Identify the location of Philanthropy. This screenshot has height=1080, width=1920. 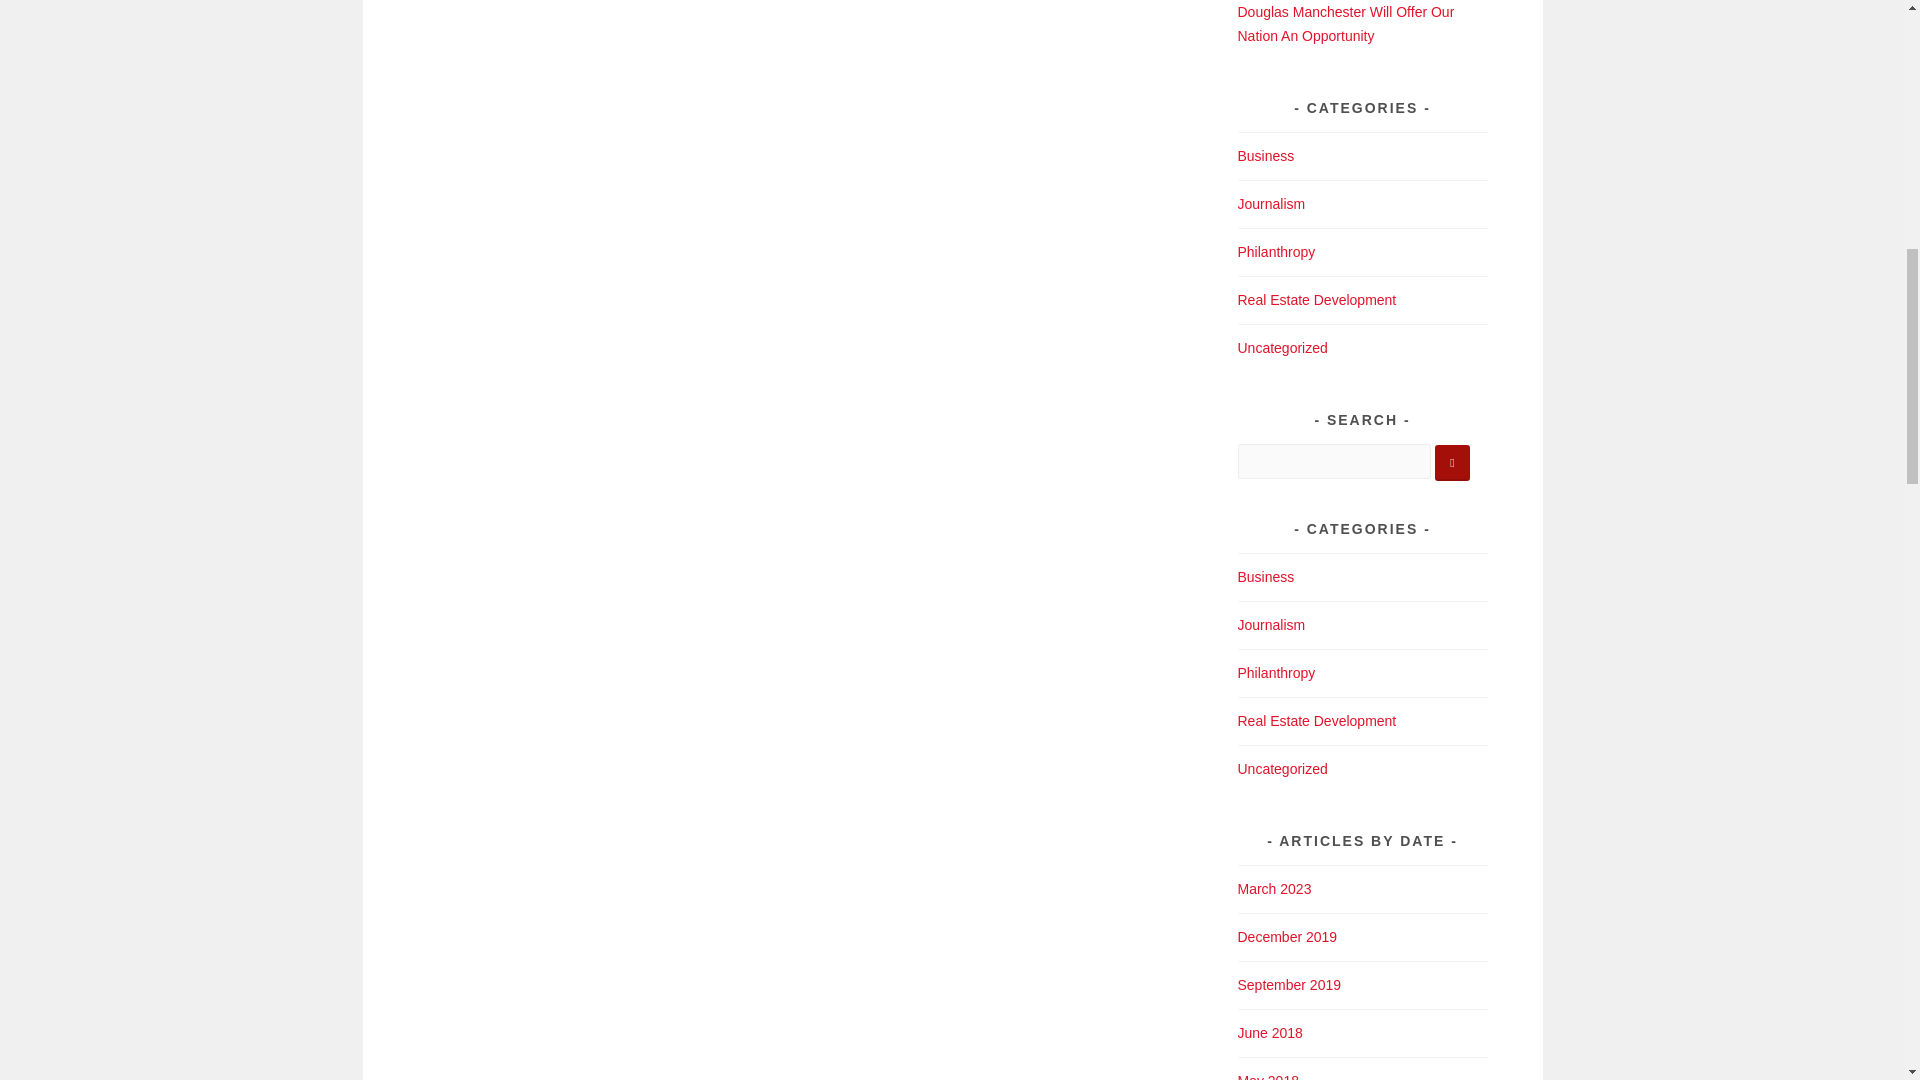
(1276, 673).